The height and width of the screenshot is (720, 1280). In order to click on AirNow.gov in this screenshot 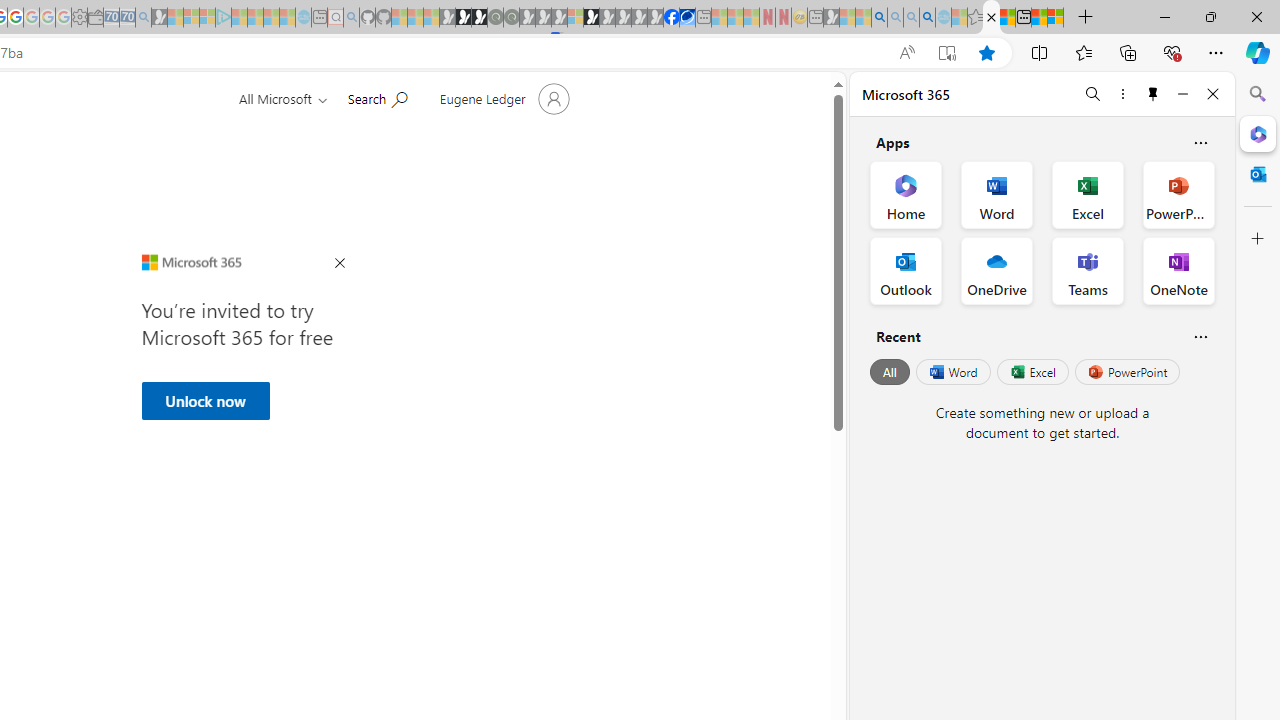, I will do `click(687, 18)`.